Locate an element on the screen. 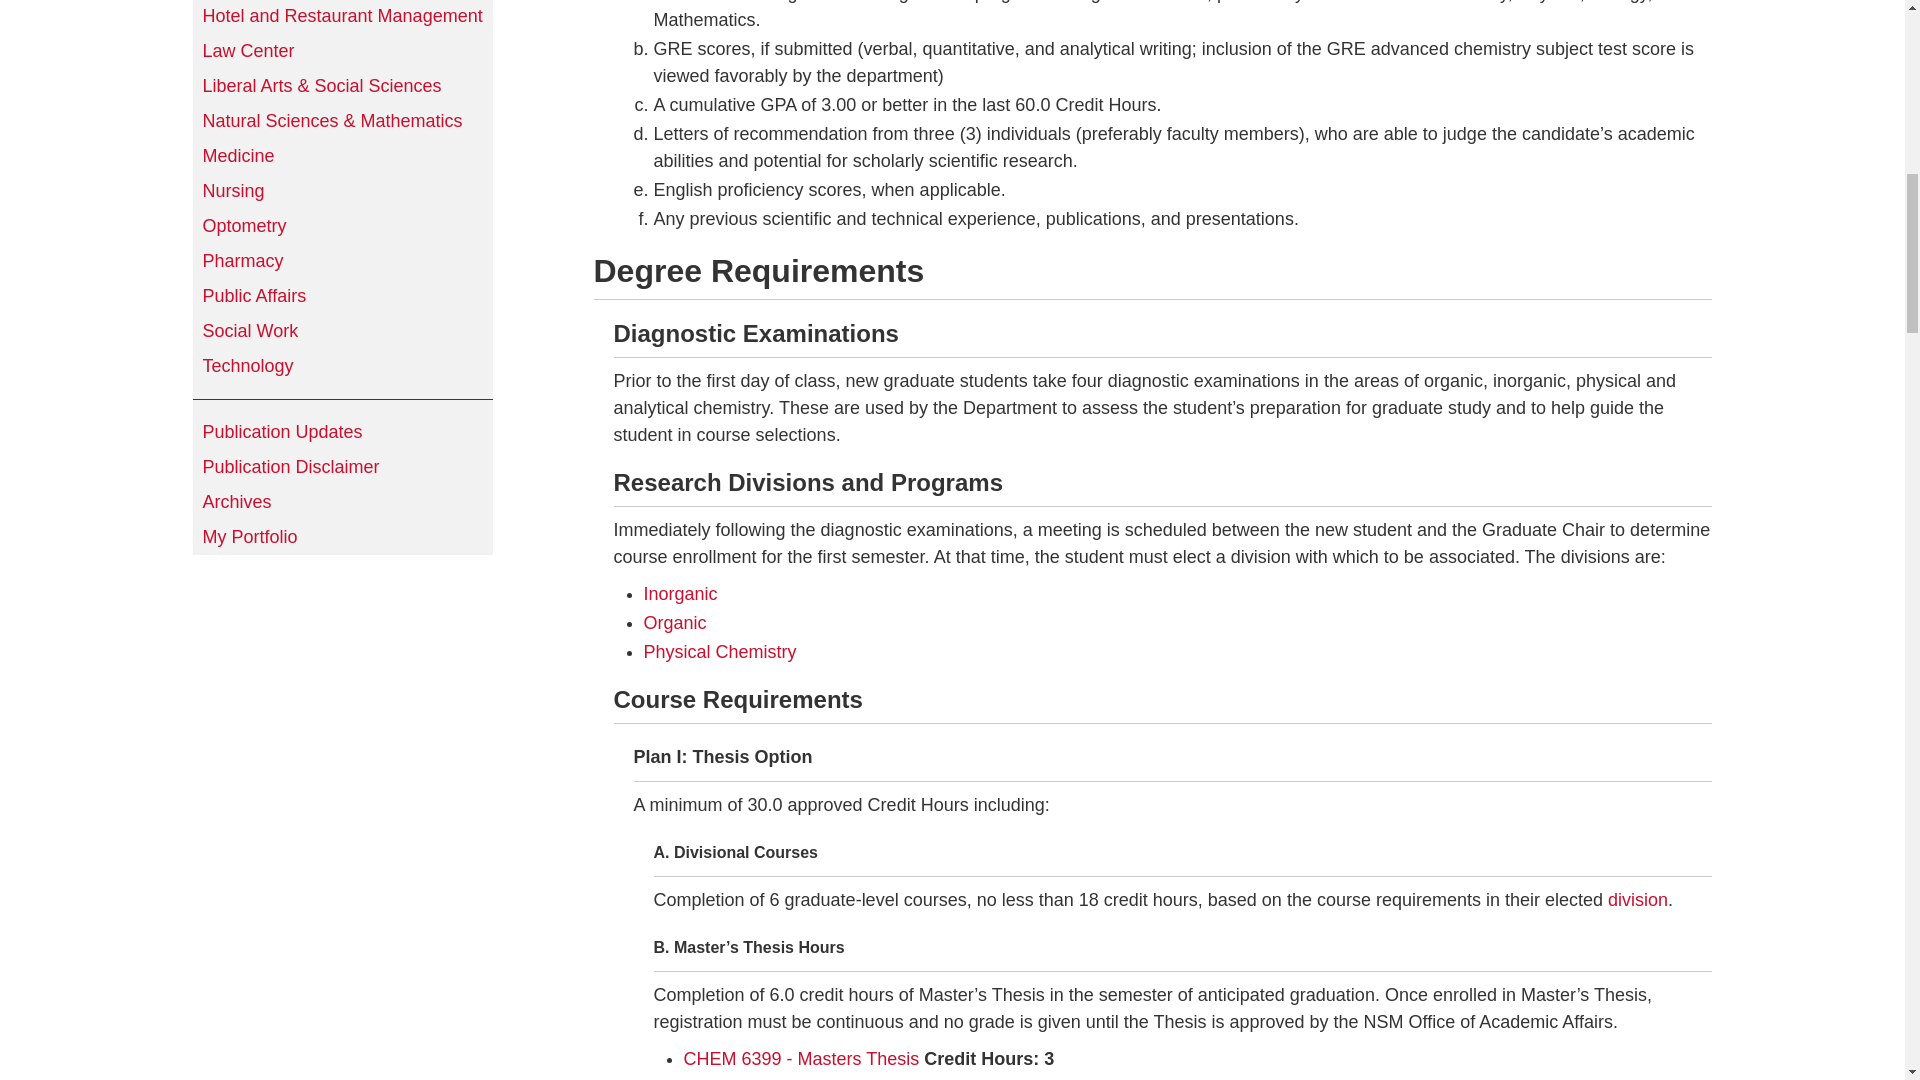 The height and width of the screenshot is (1080, 1920). Hotel and Restaurant Management is located at coordinates (342, 16).